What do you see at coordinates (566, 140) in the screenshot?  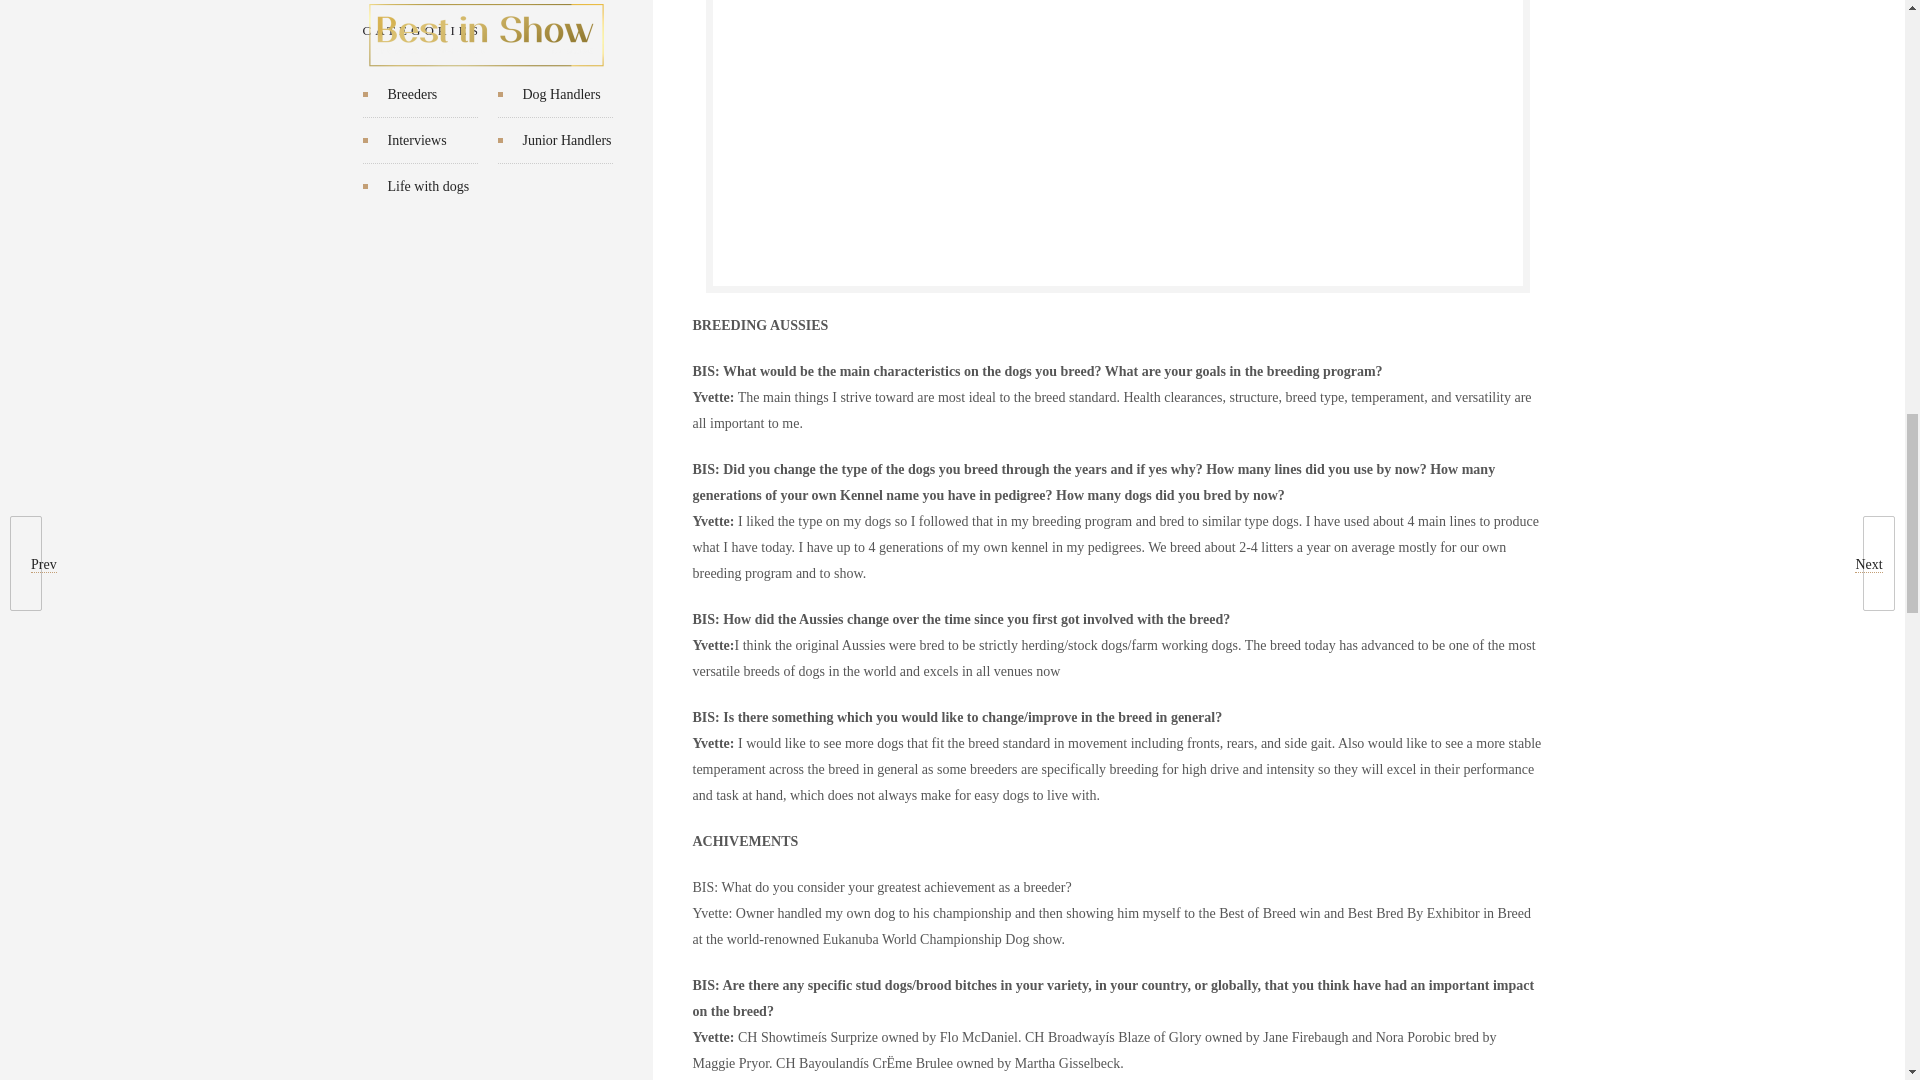 I see `Junior Handlers` at bounding box center [566, 140].